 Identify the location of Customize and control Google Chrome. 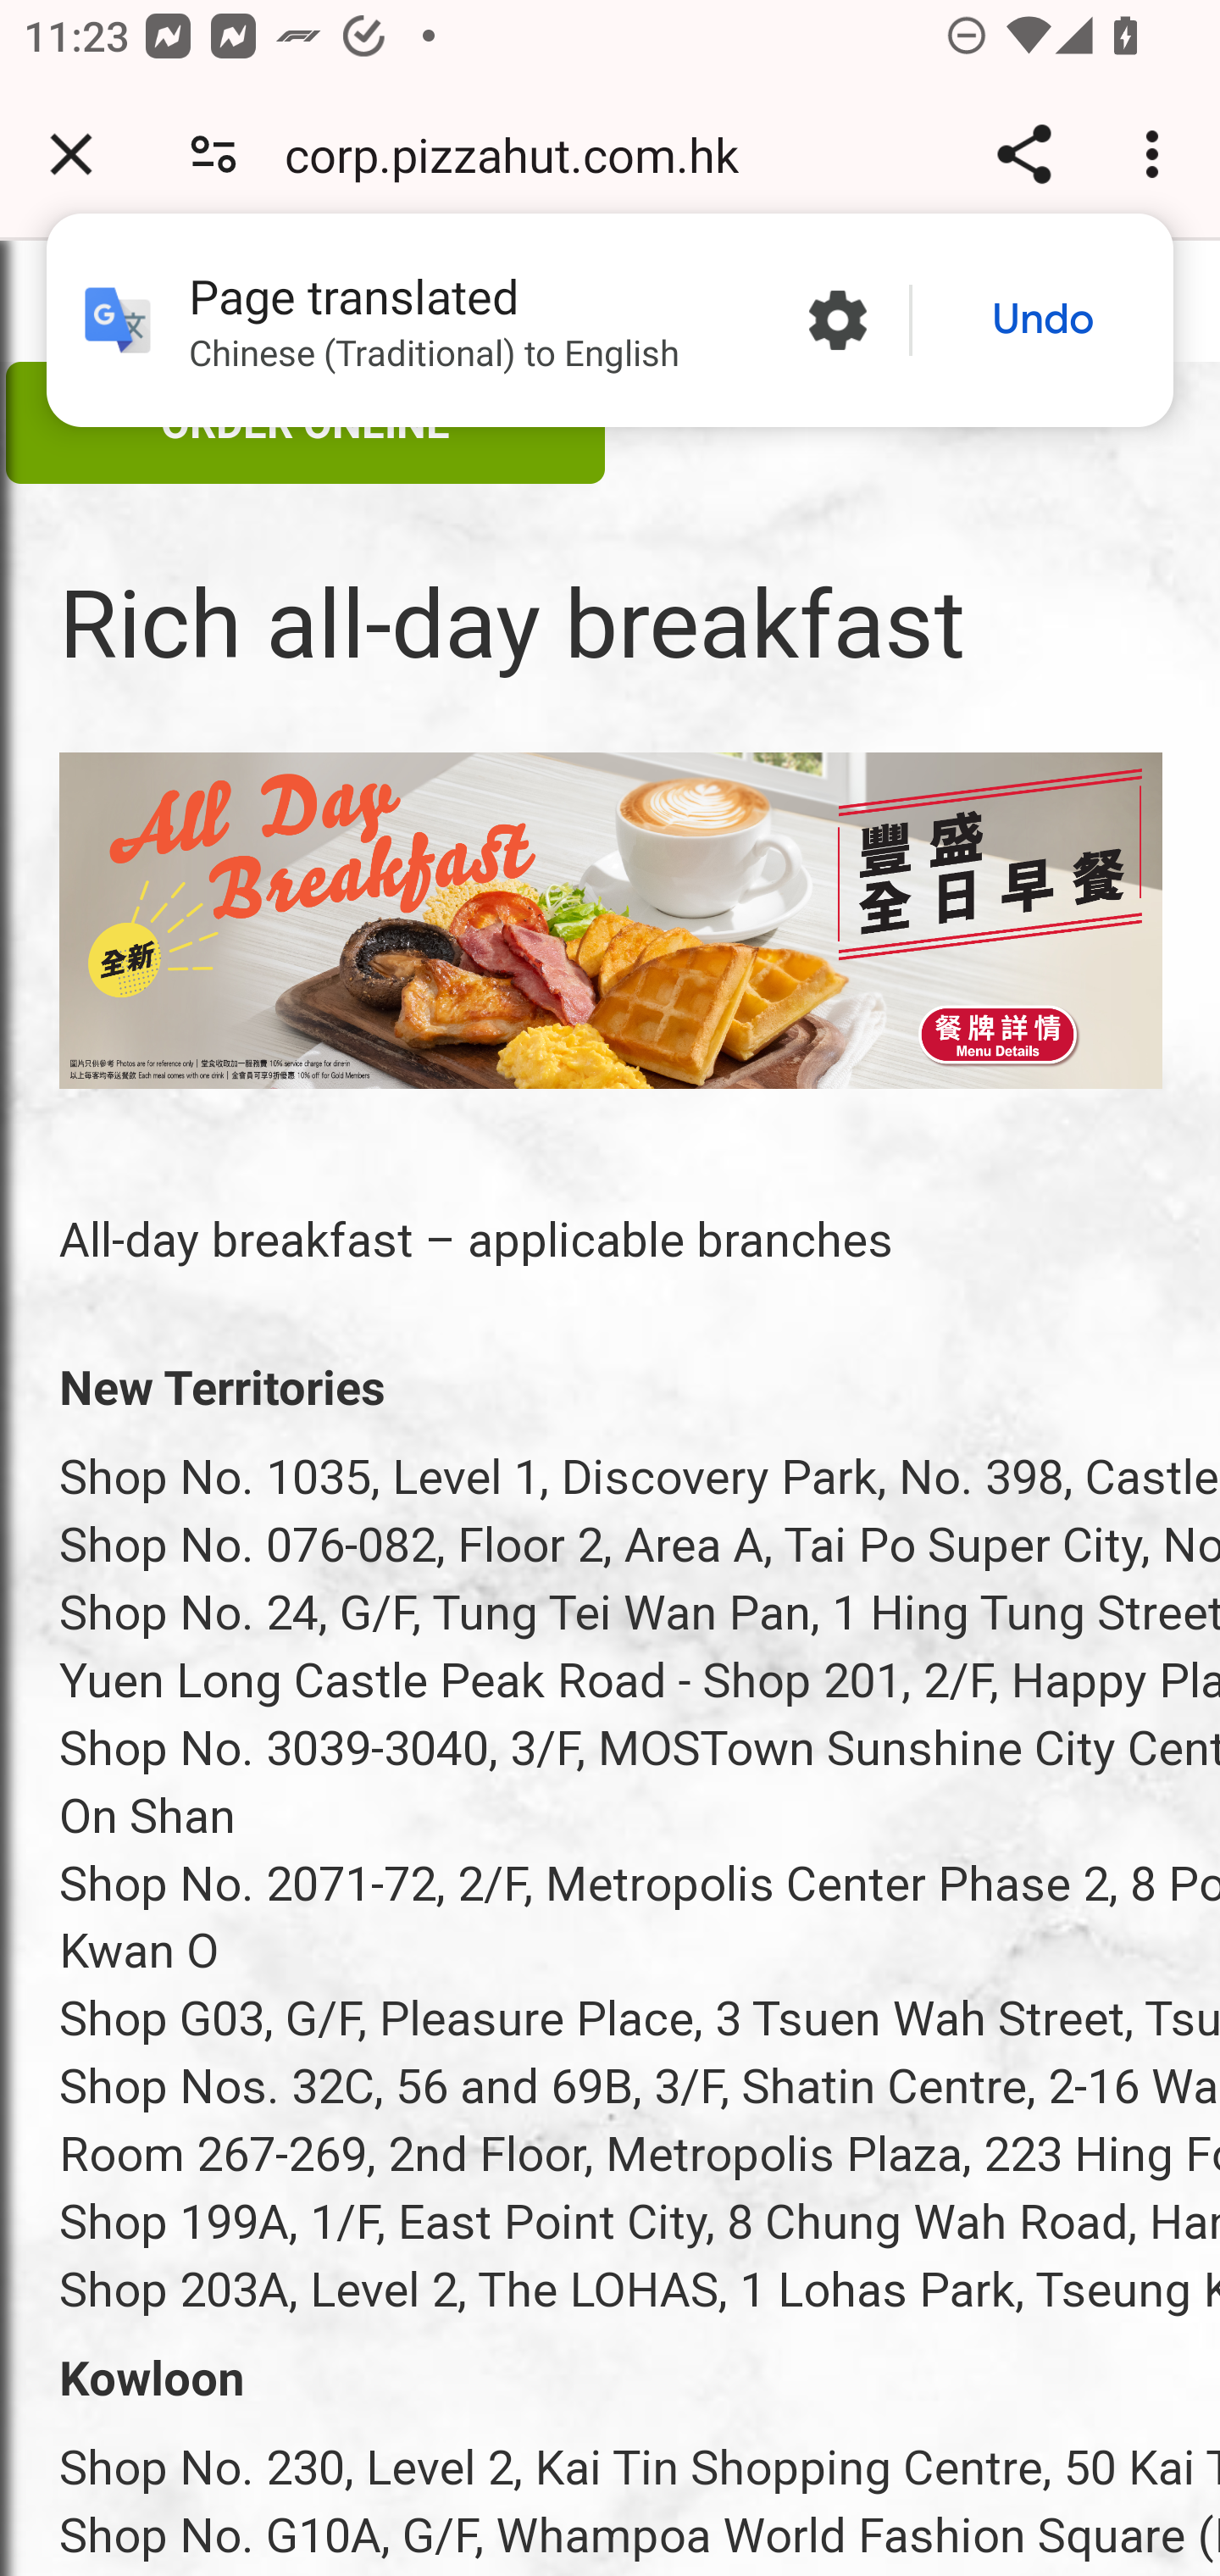
(1157, 154).